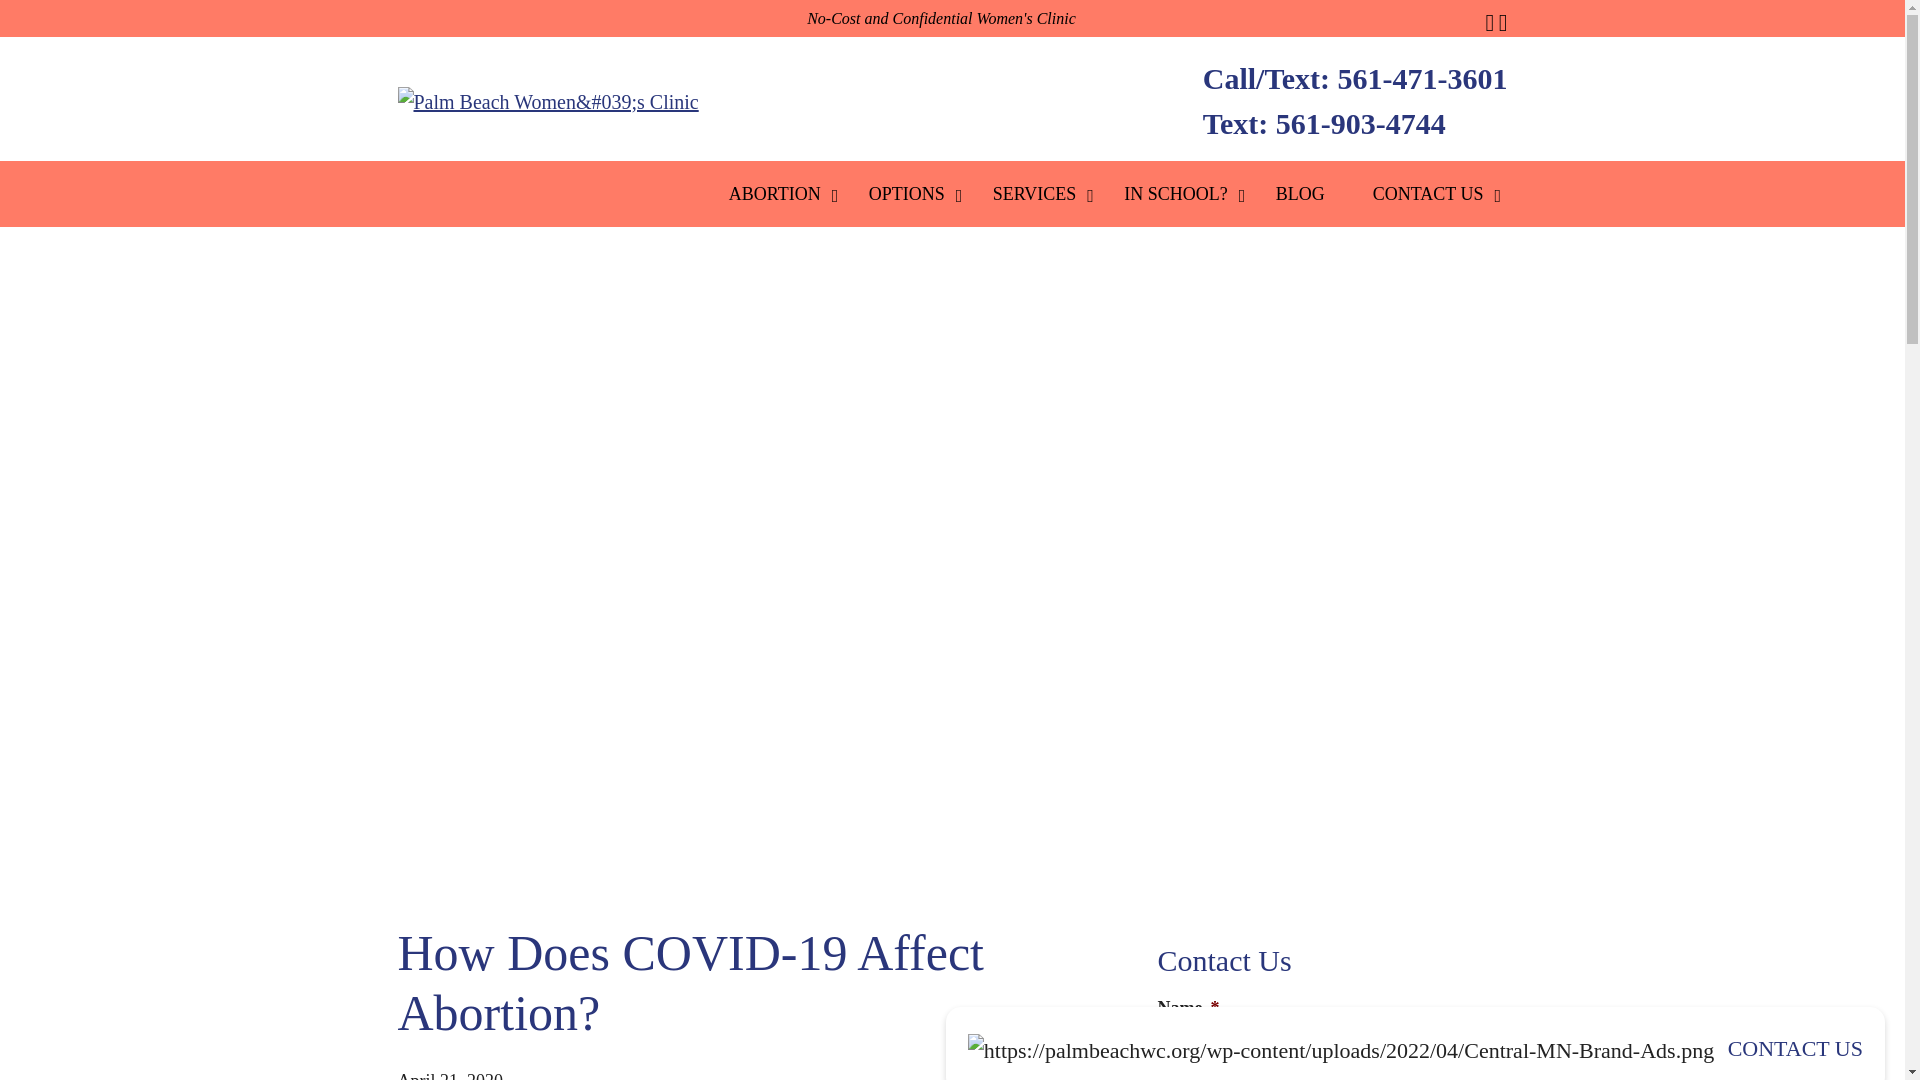  Describe the element at coordinates (1428, 193) in the screenshot. I see `CONTACT US` at that location.